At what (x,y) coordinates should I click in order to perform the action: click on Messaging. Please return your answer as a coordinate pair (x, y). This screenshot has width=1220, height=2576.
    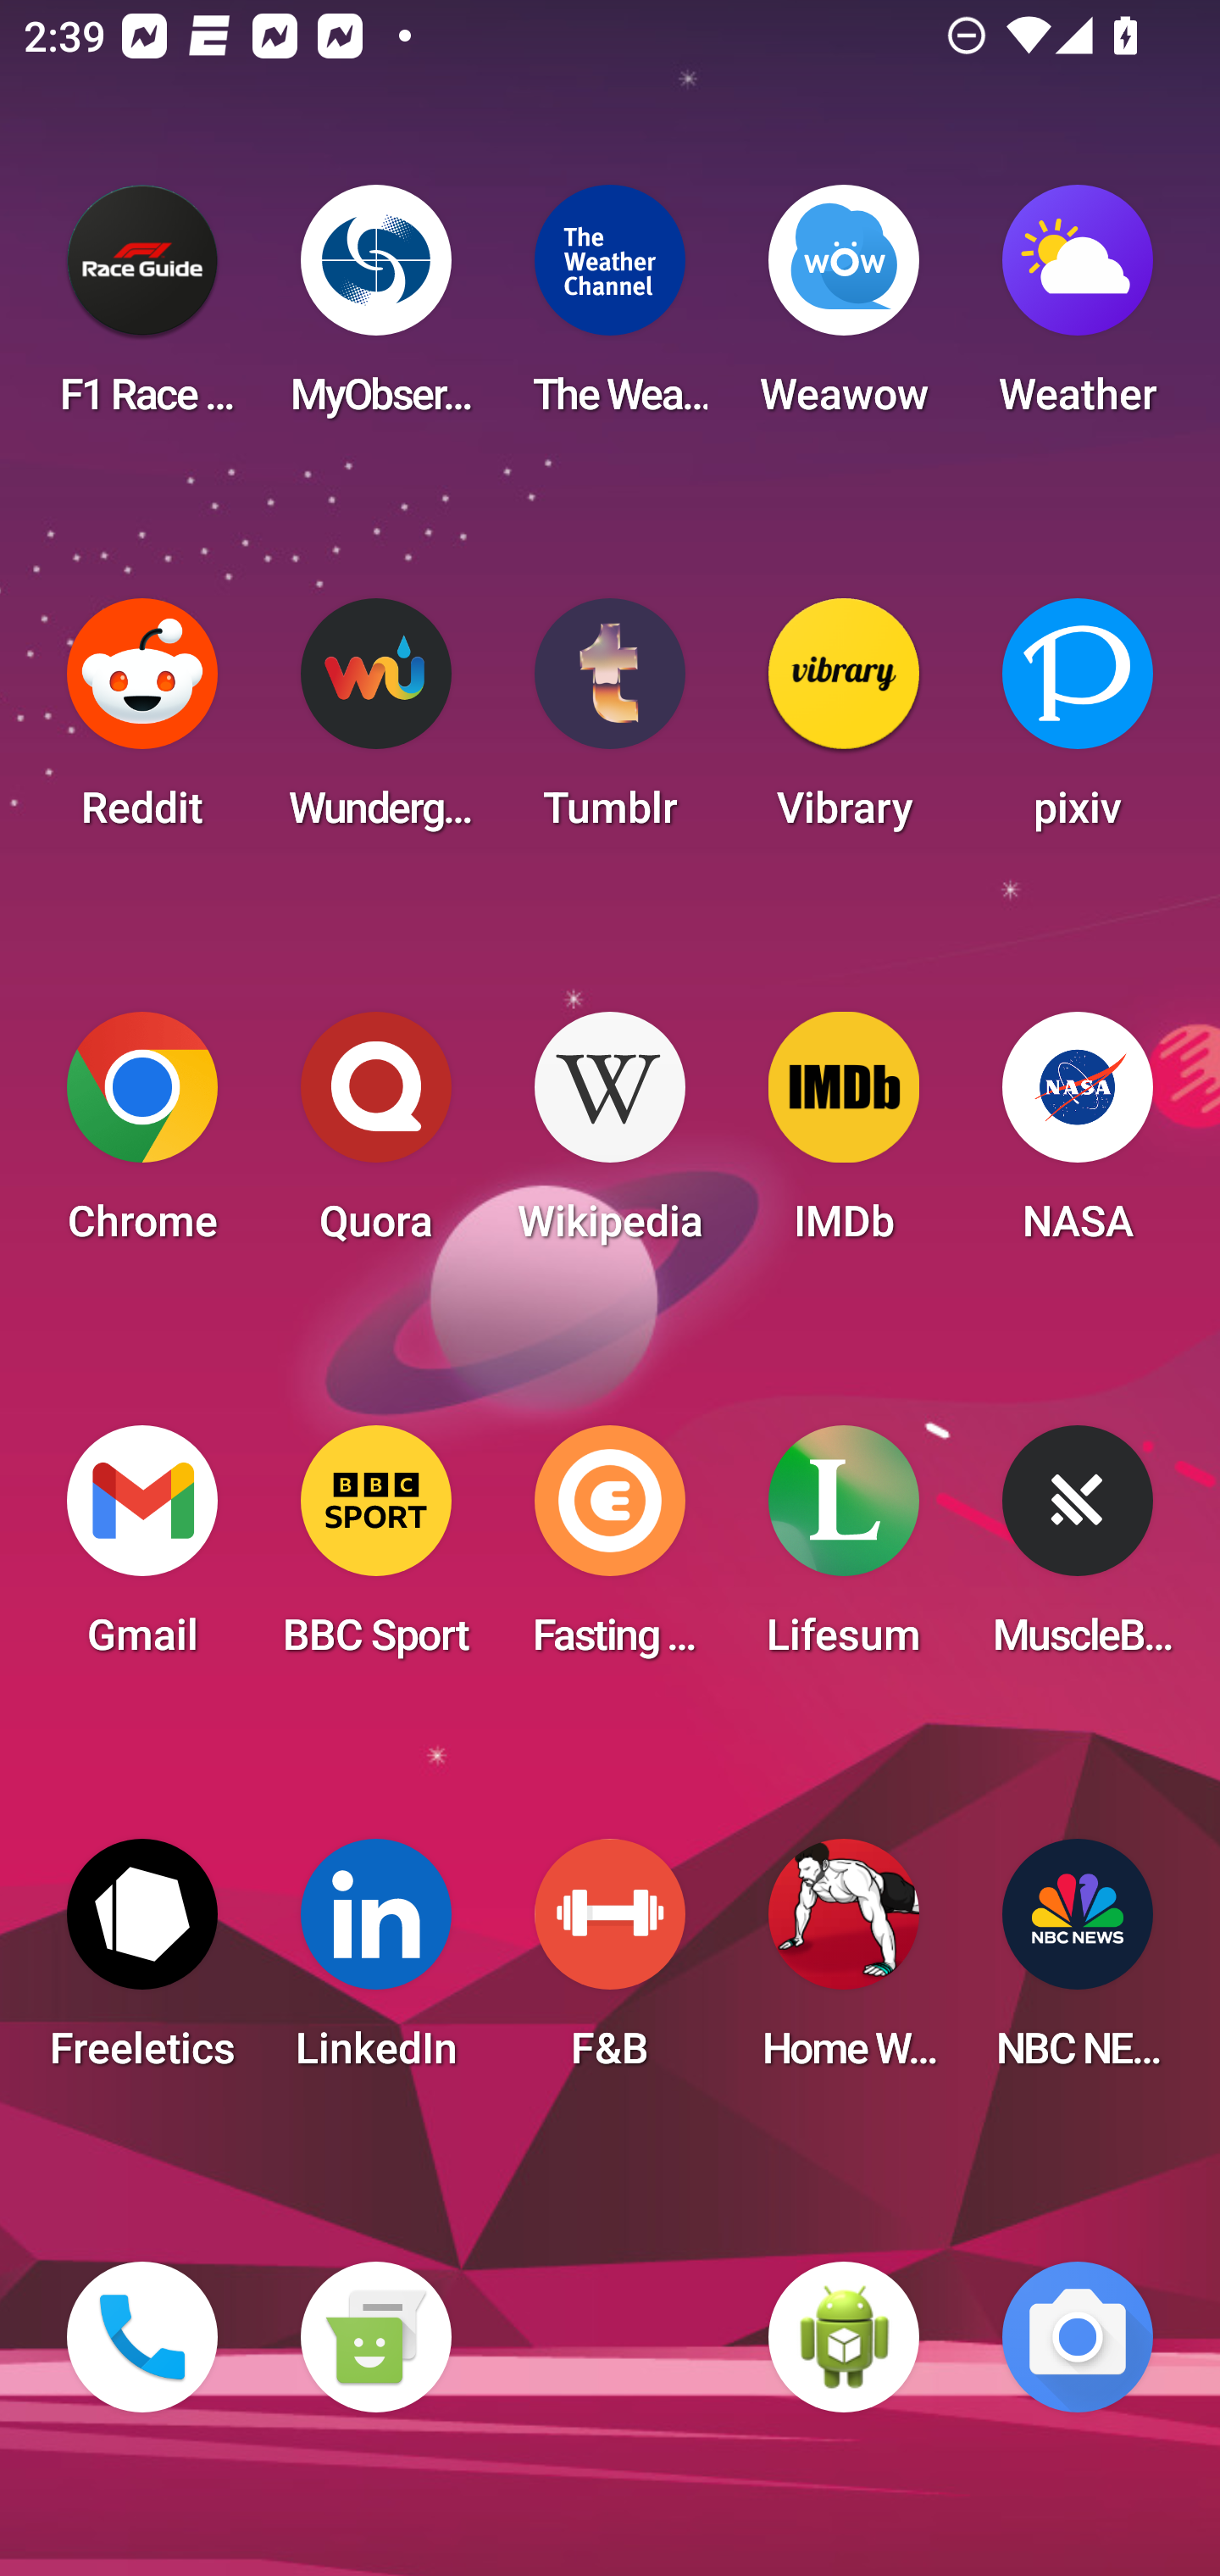
    Looking at the image, I should click on (375, 2337).